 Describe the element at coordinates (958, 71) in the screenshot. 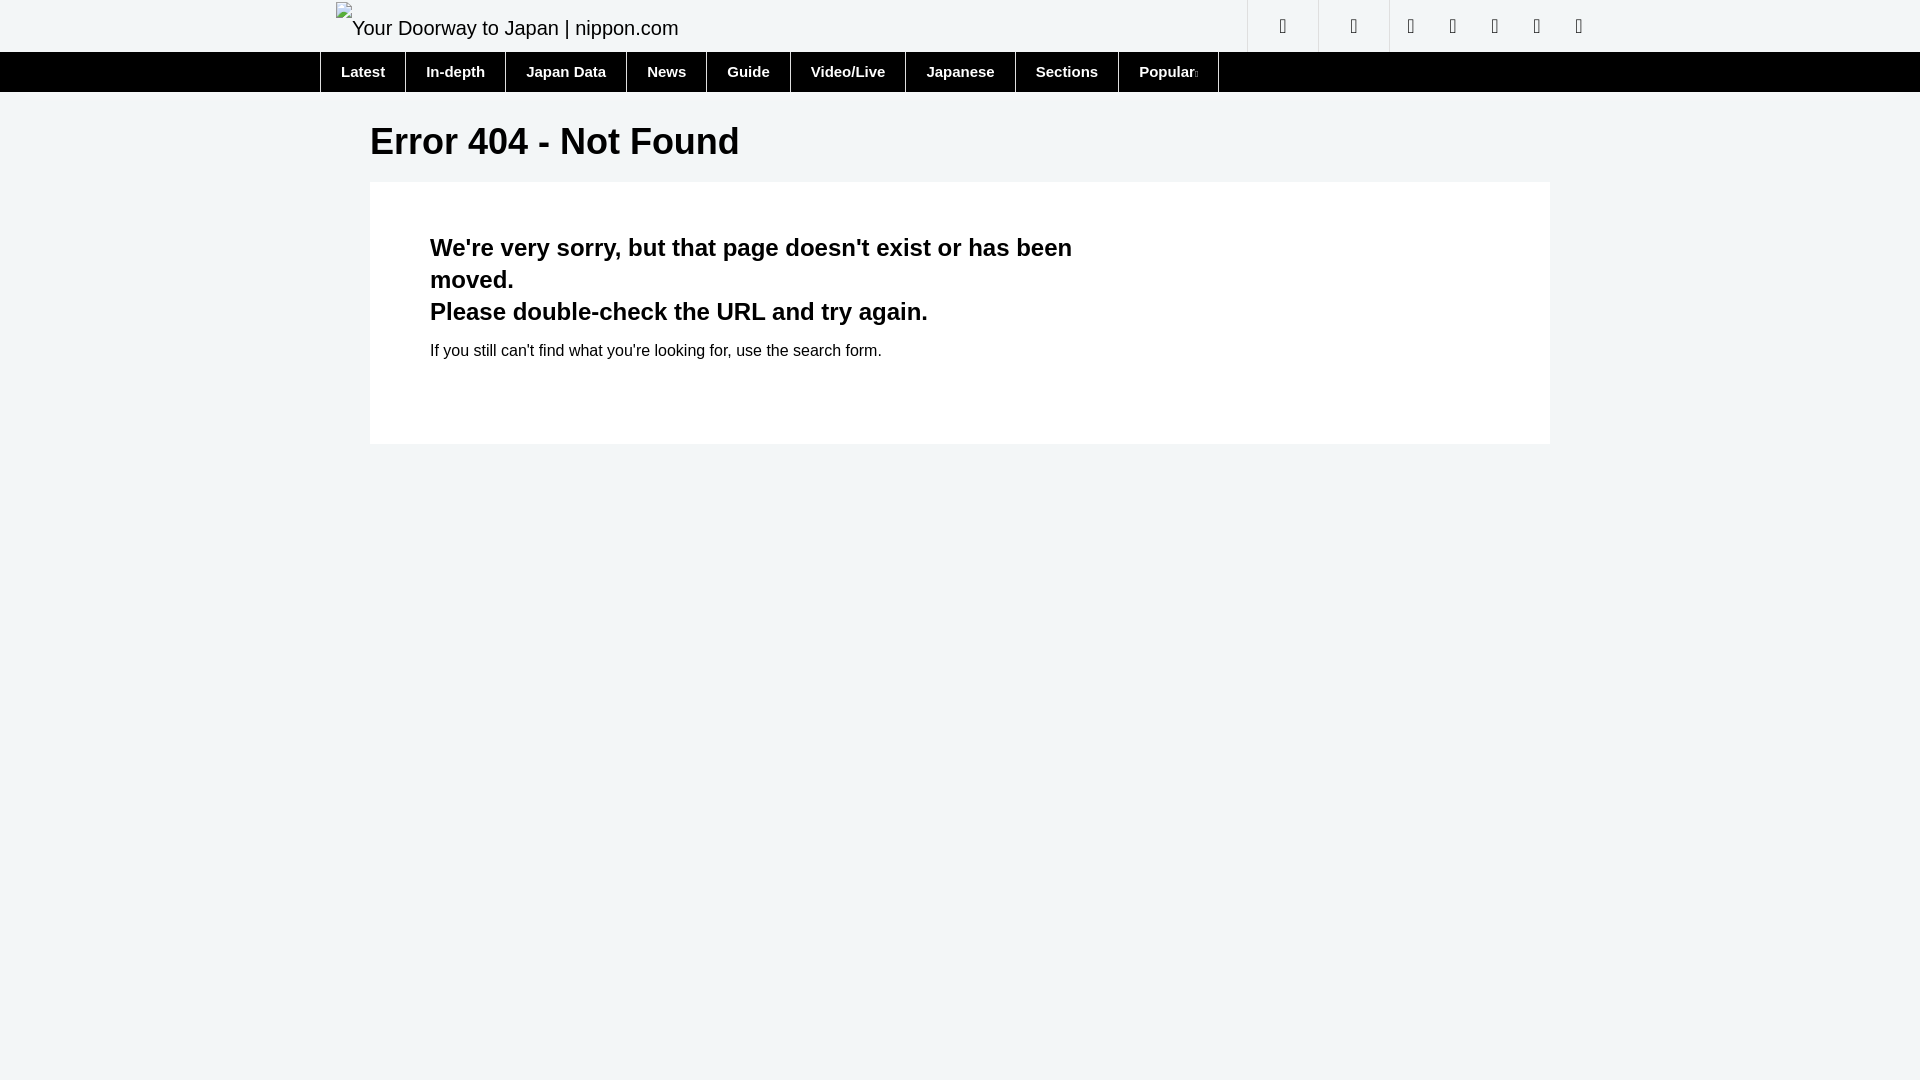

I see `Japanese` at that location.